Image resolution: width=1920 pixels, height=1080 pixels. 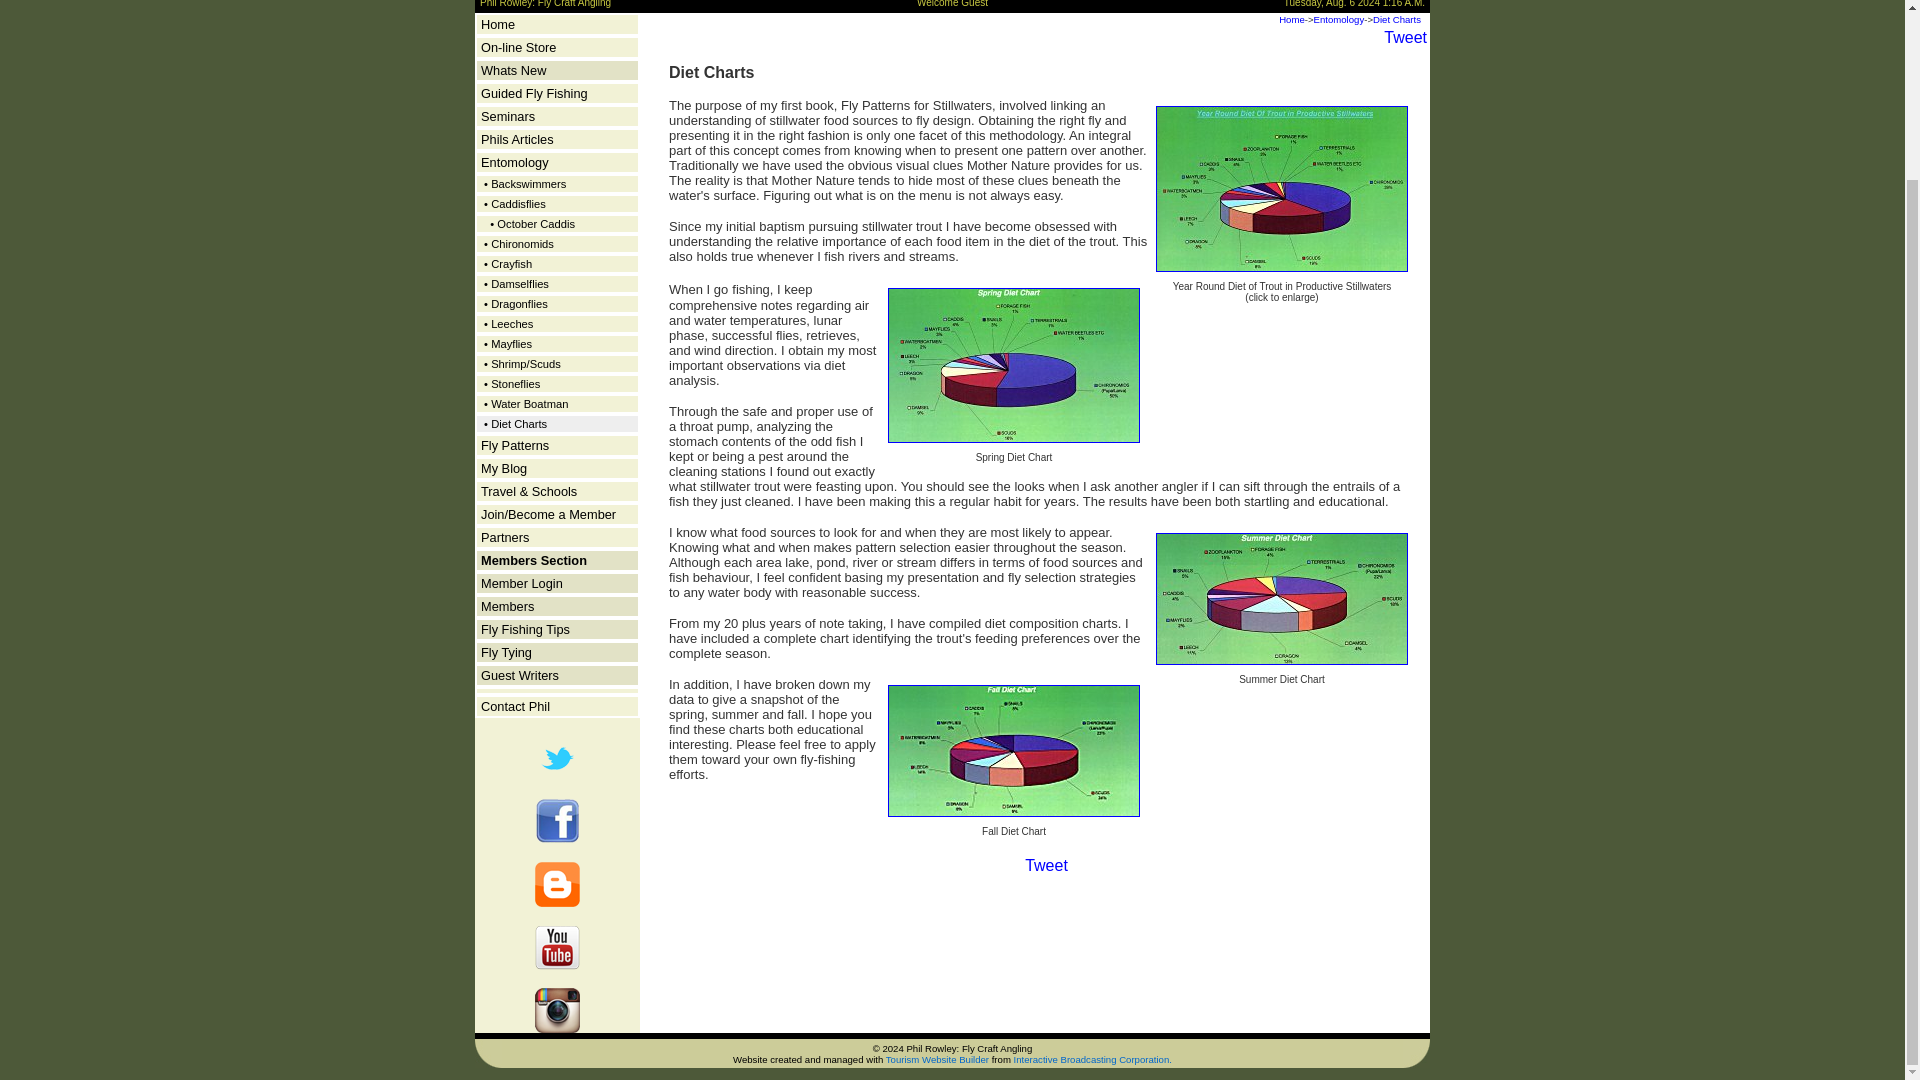 I want to click on Guest Writers, so click(x=520, y=675).